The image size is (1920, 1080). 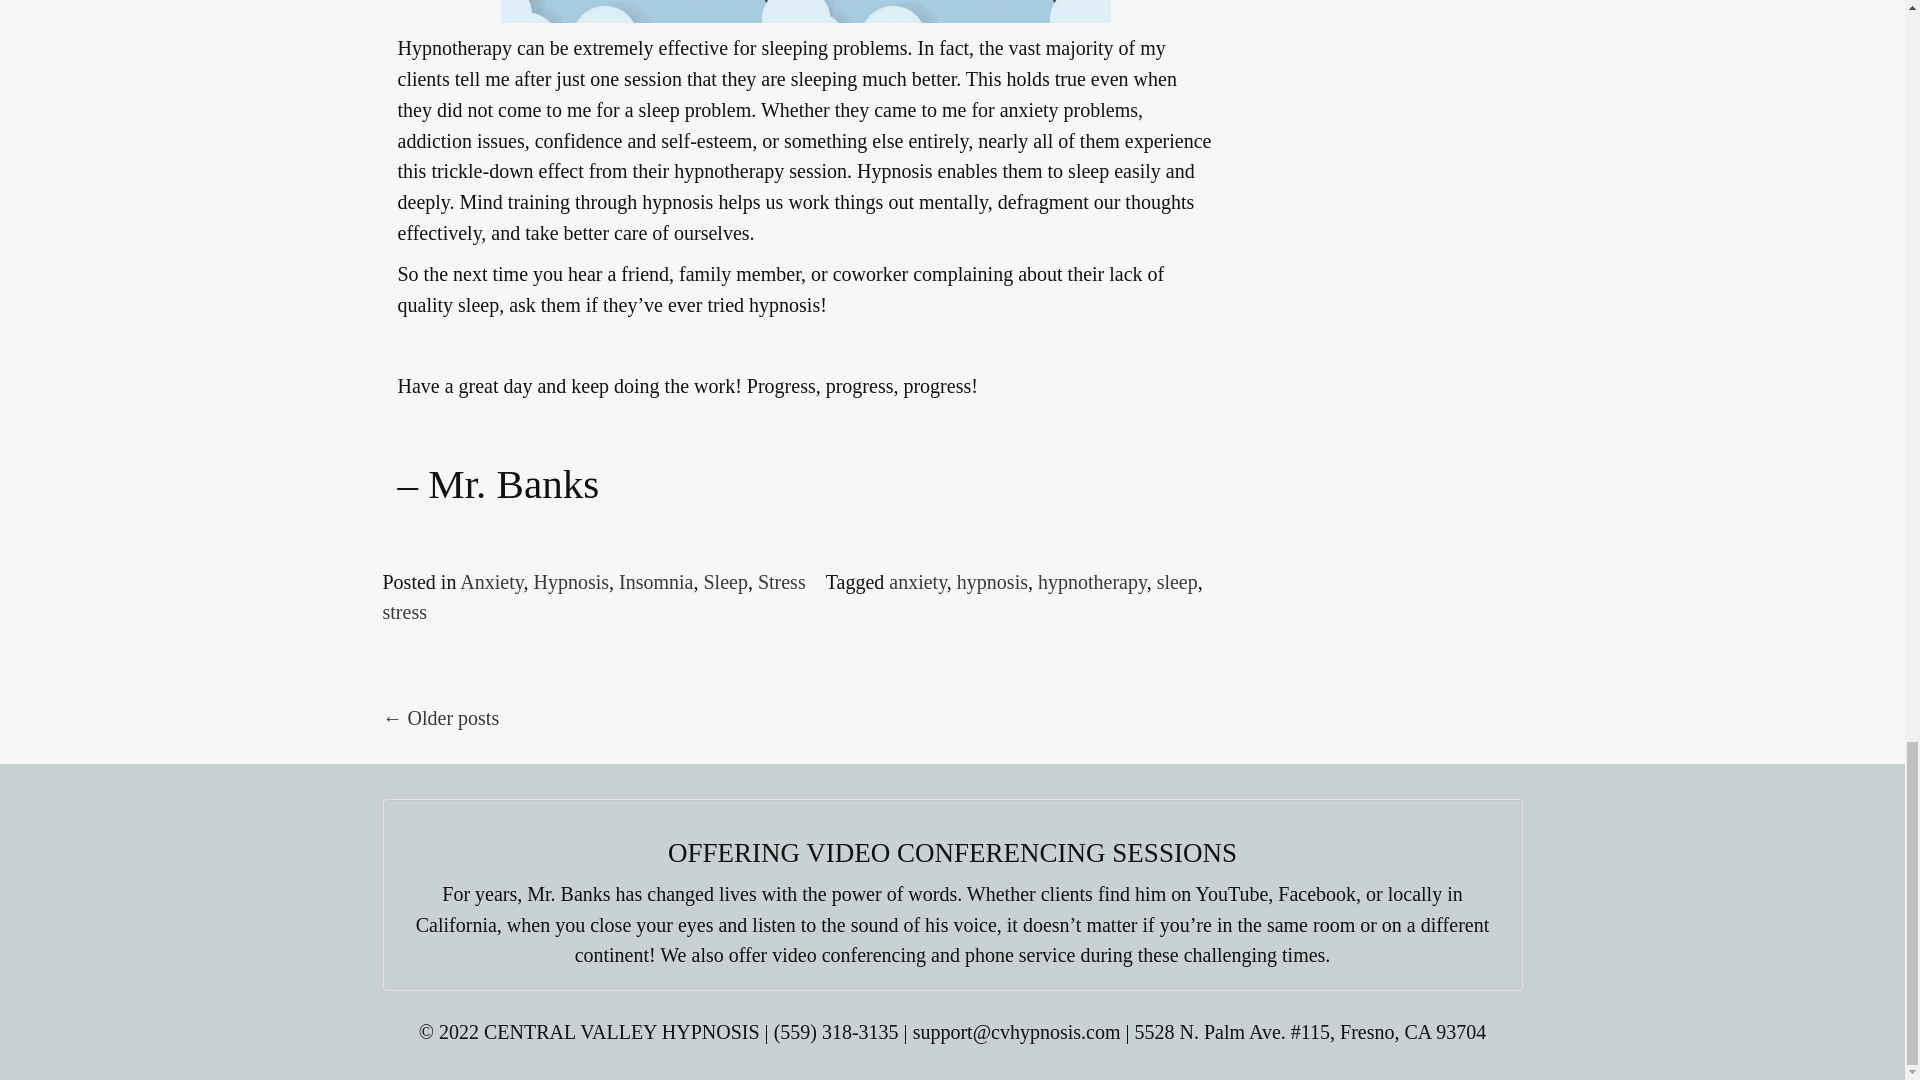 I want to click on anxiety, so click(x=917, y=582).